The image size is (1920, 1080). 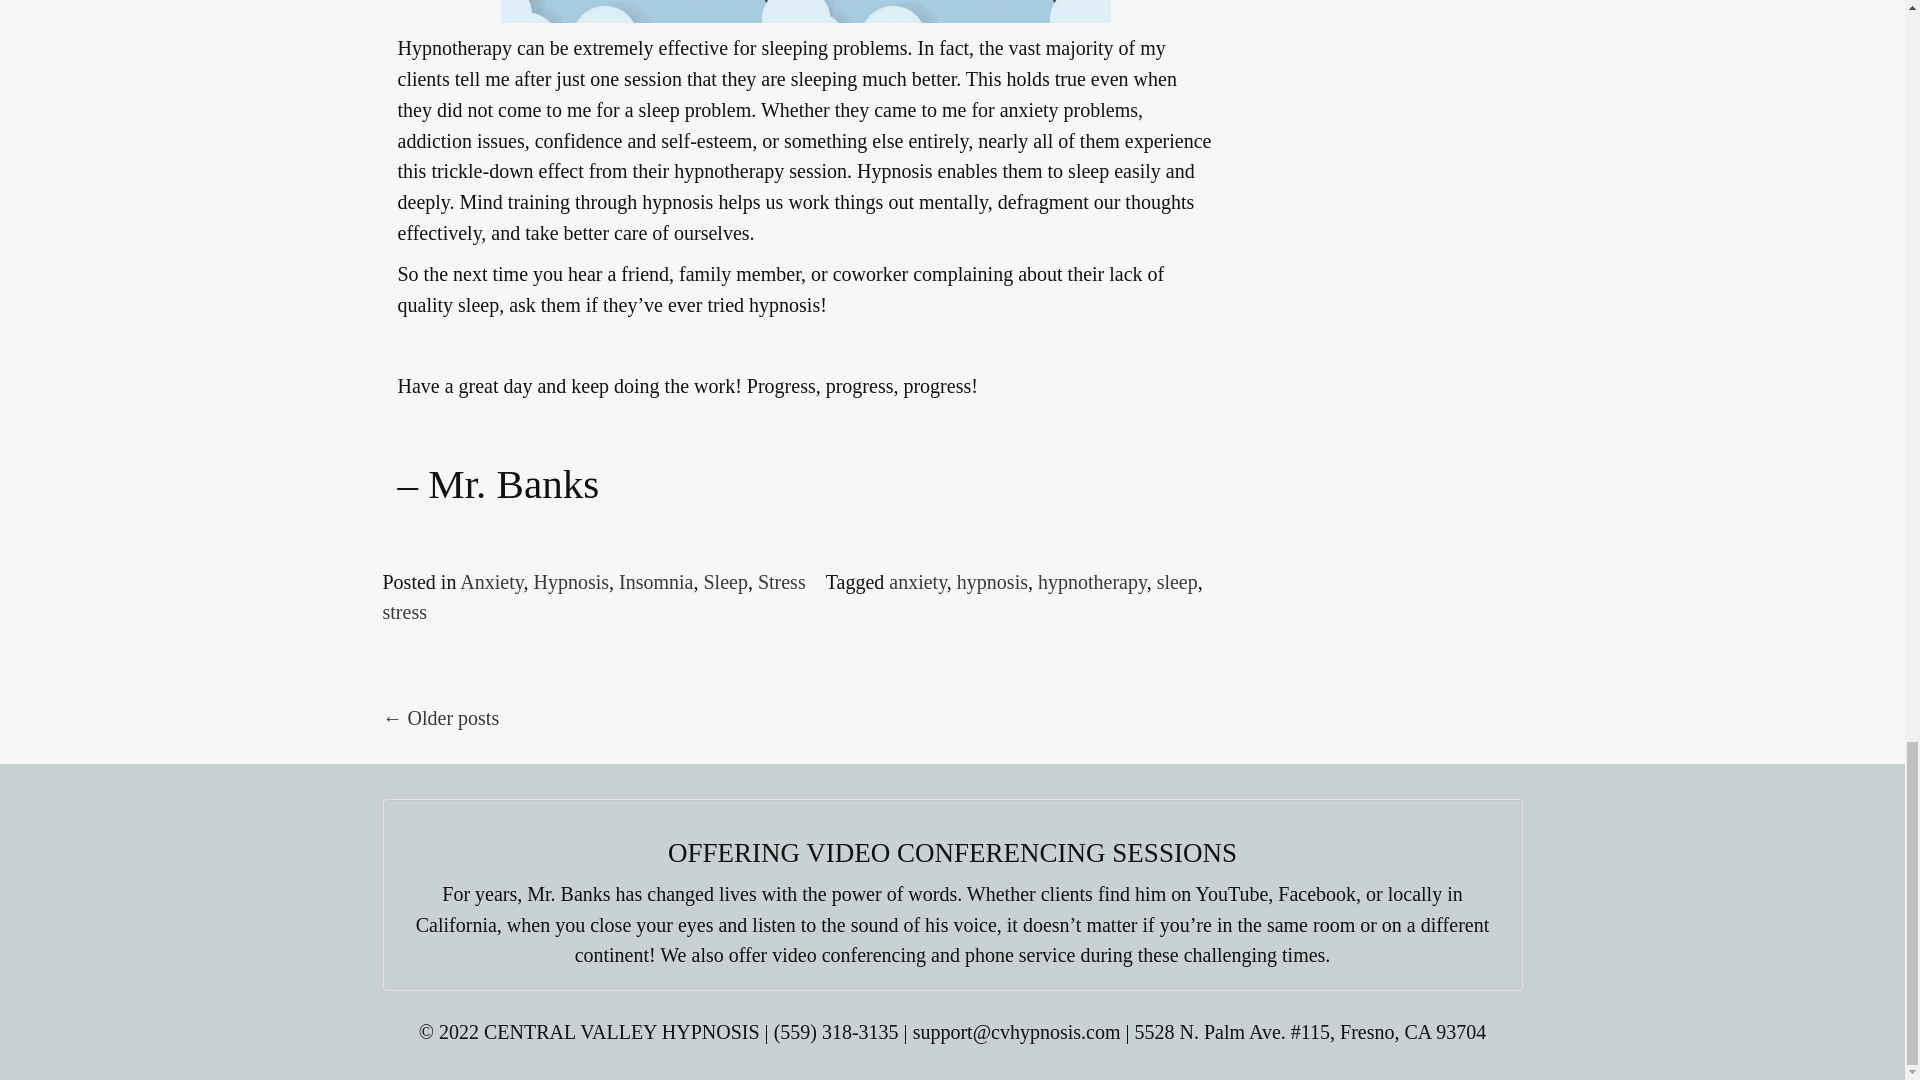 I want to click on anxiety, so click(x=917, y=582).